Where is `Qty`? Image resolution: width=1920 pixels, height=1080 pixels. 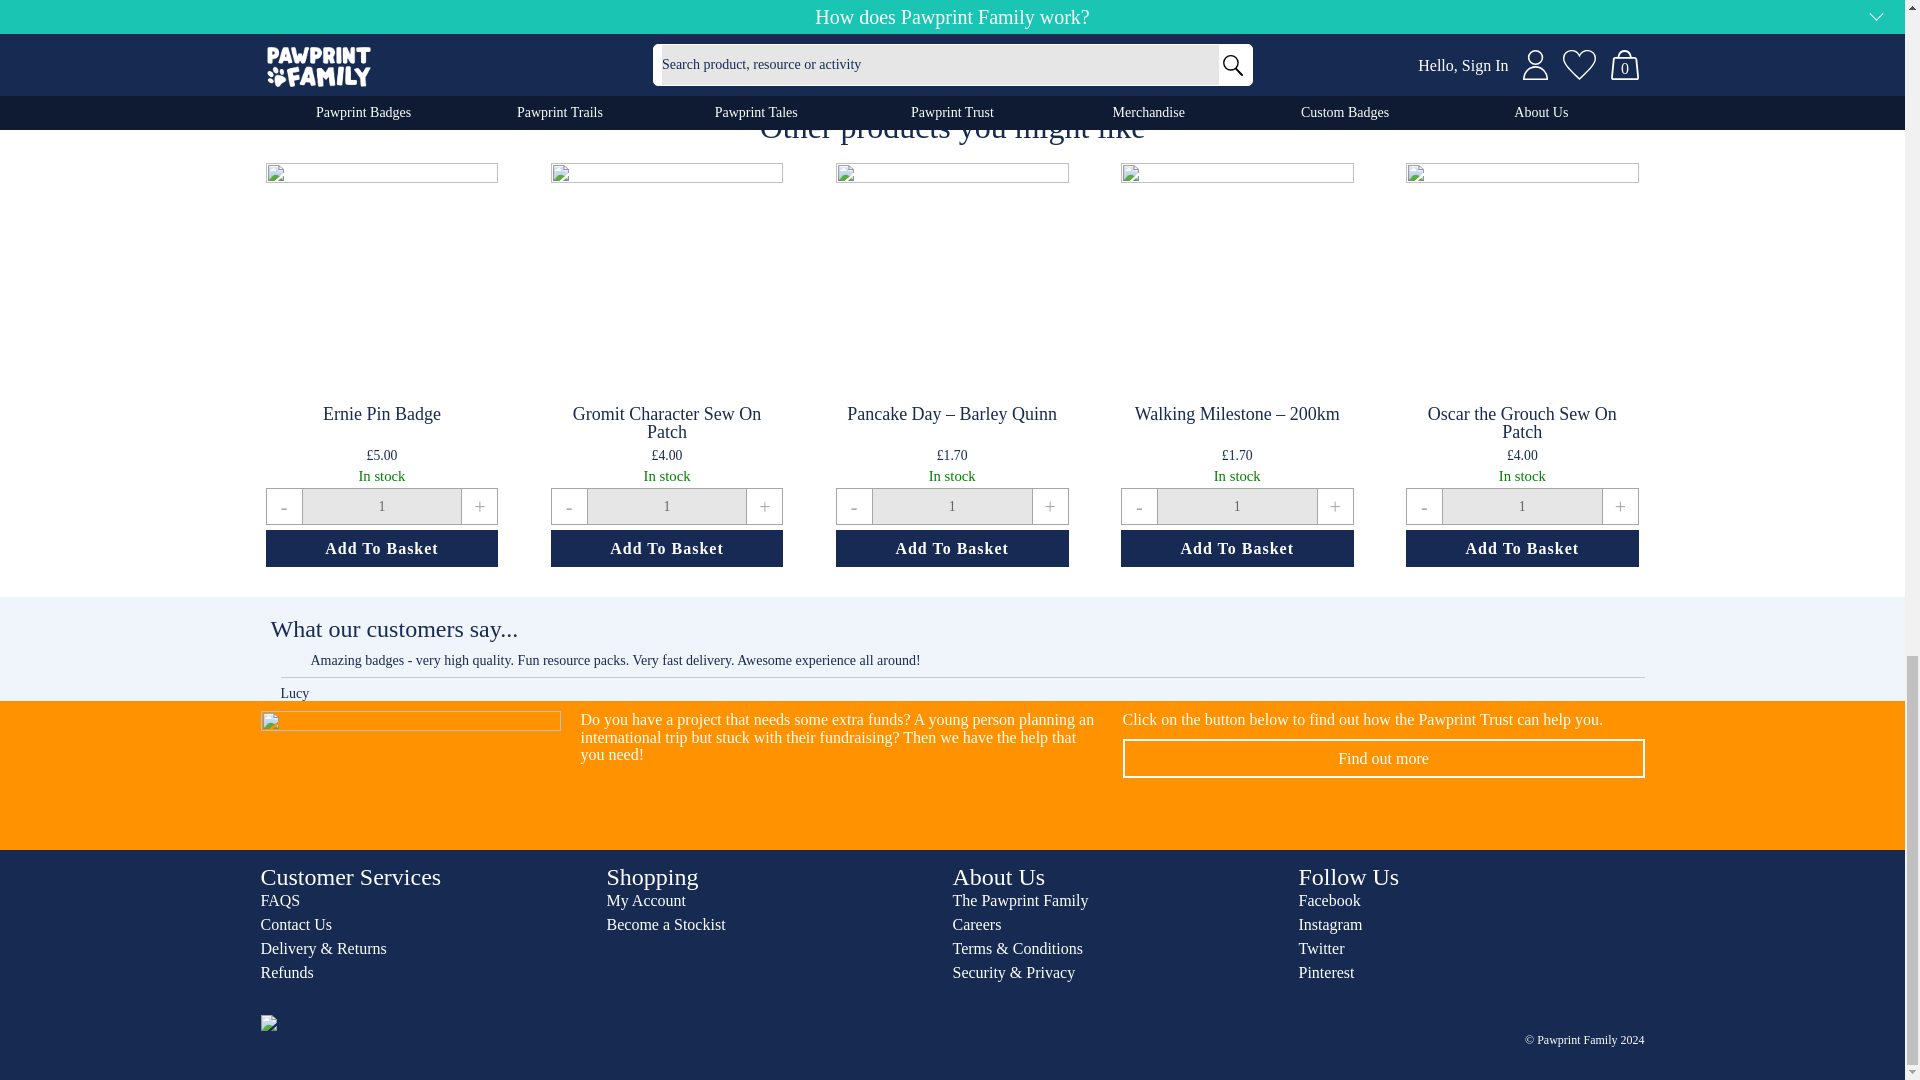
Qty is located at coordinates (1522, 506).